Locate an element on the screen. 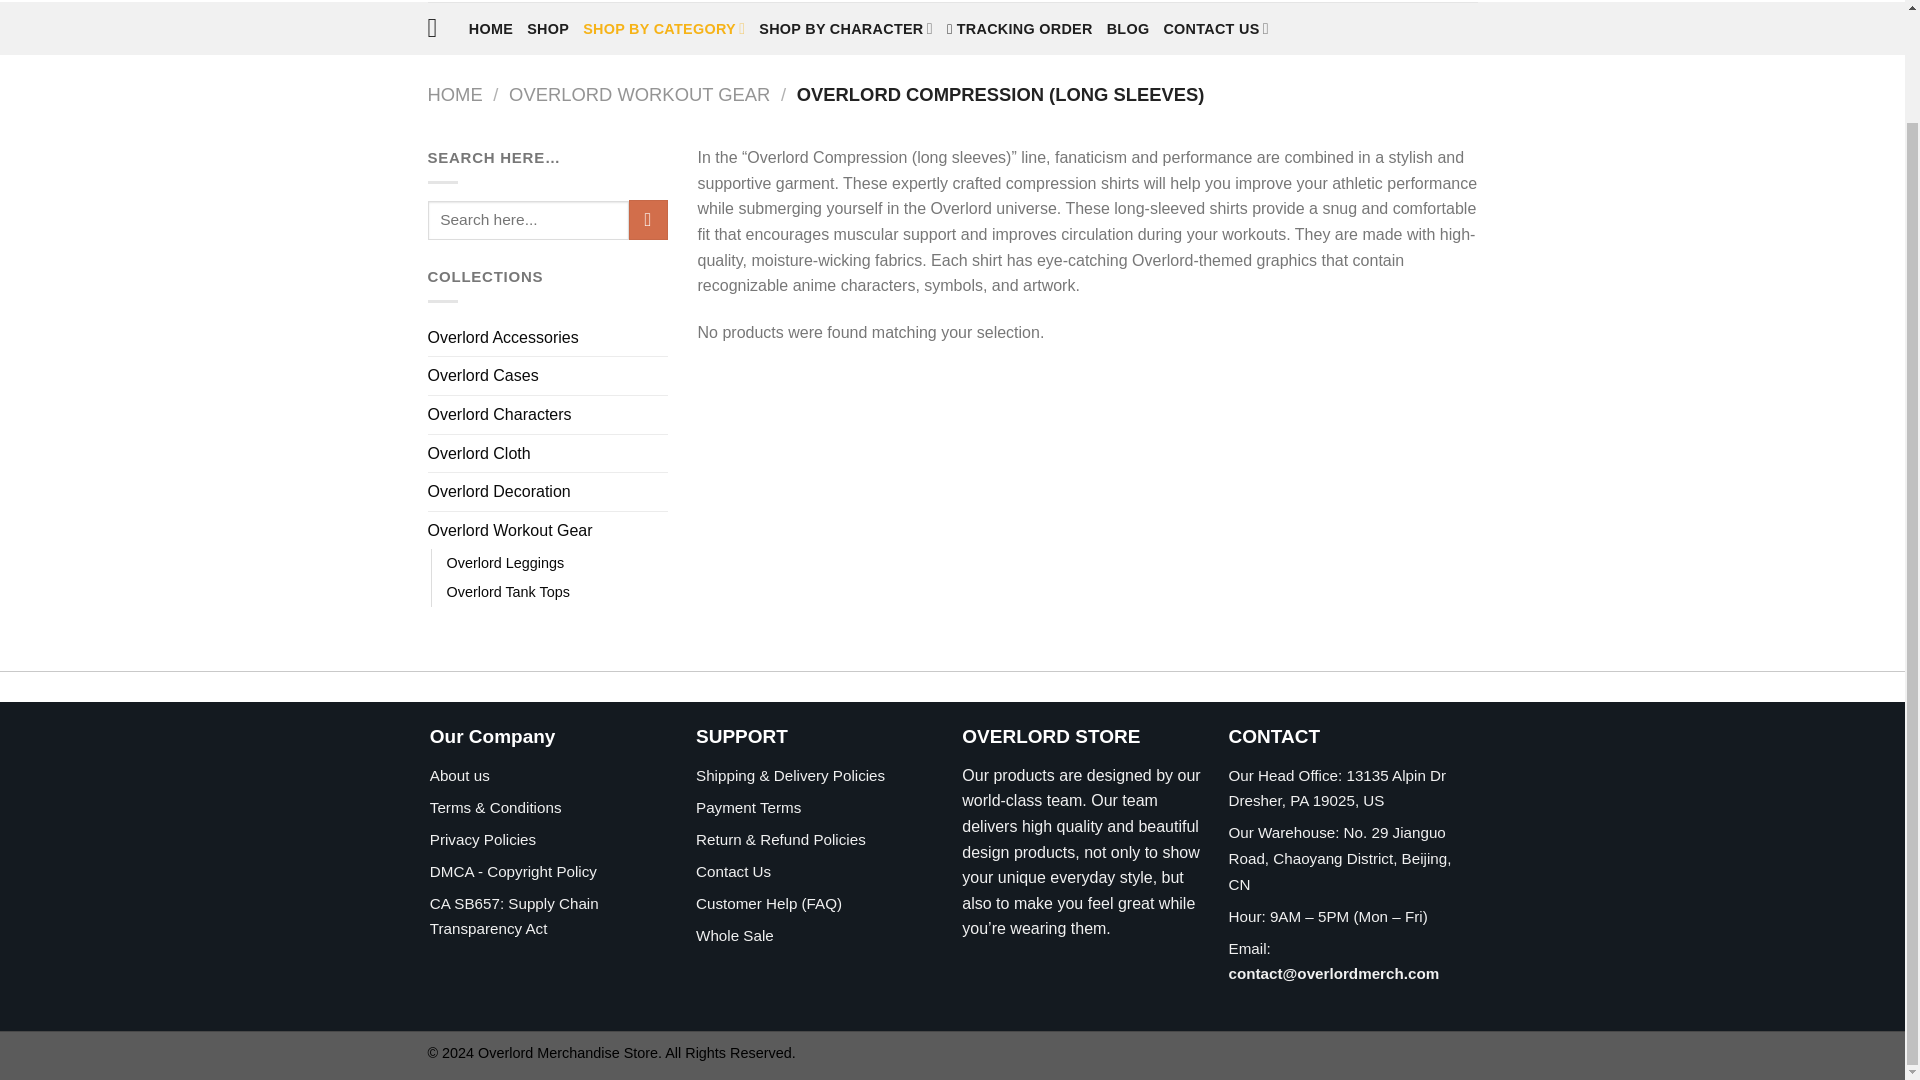 This screenshot has width=1920, height=1080. SHOP is located at coordinates (547, 28).